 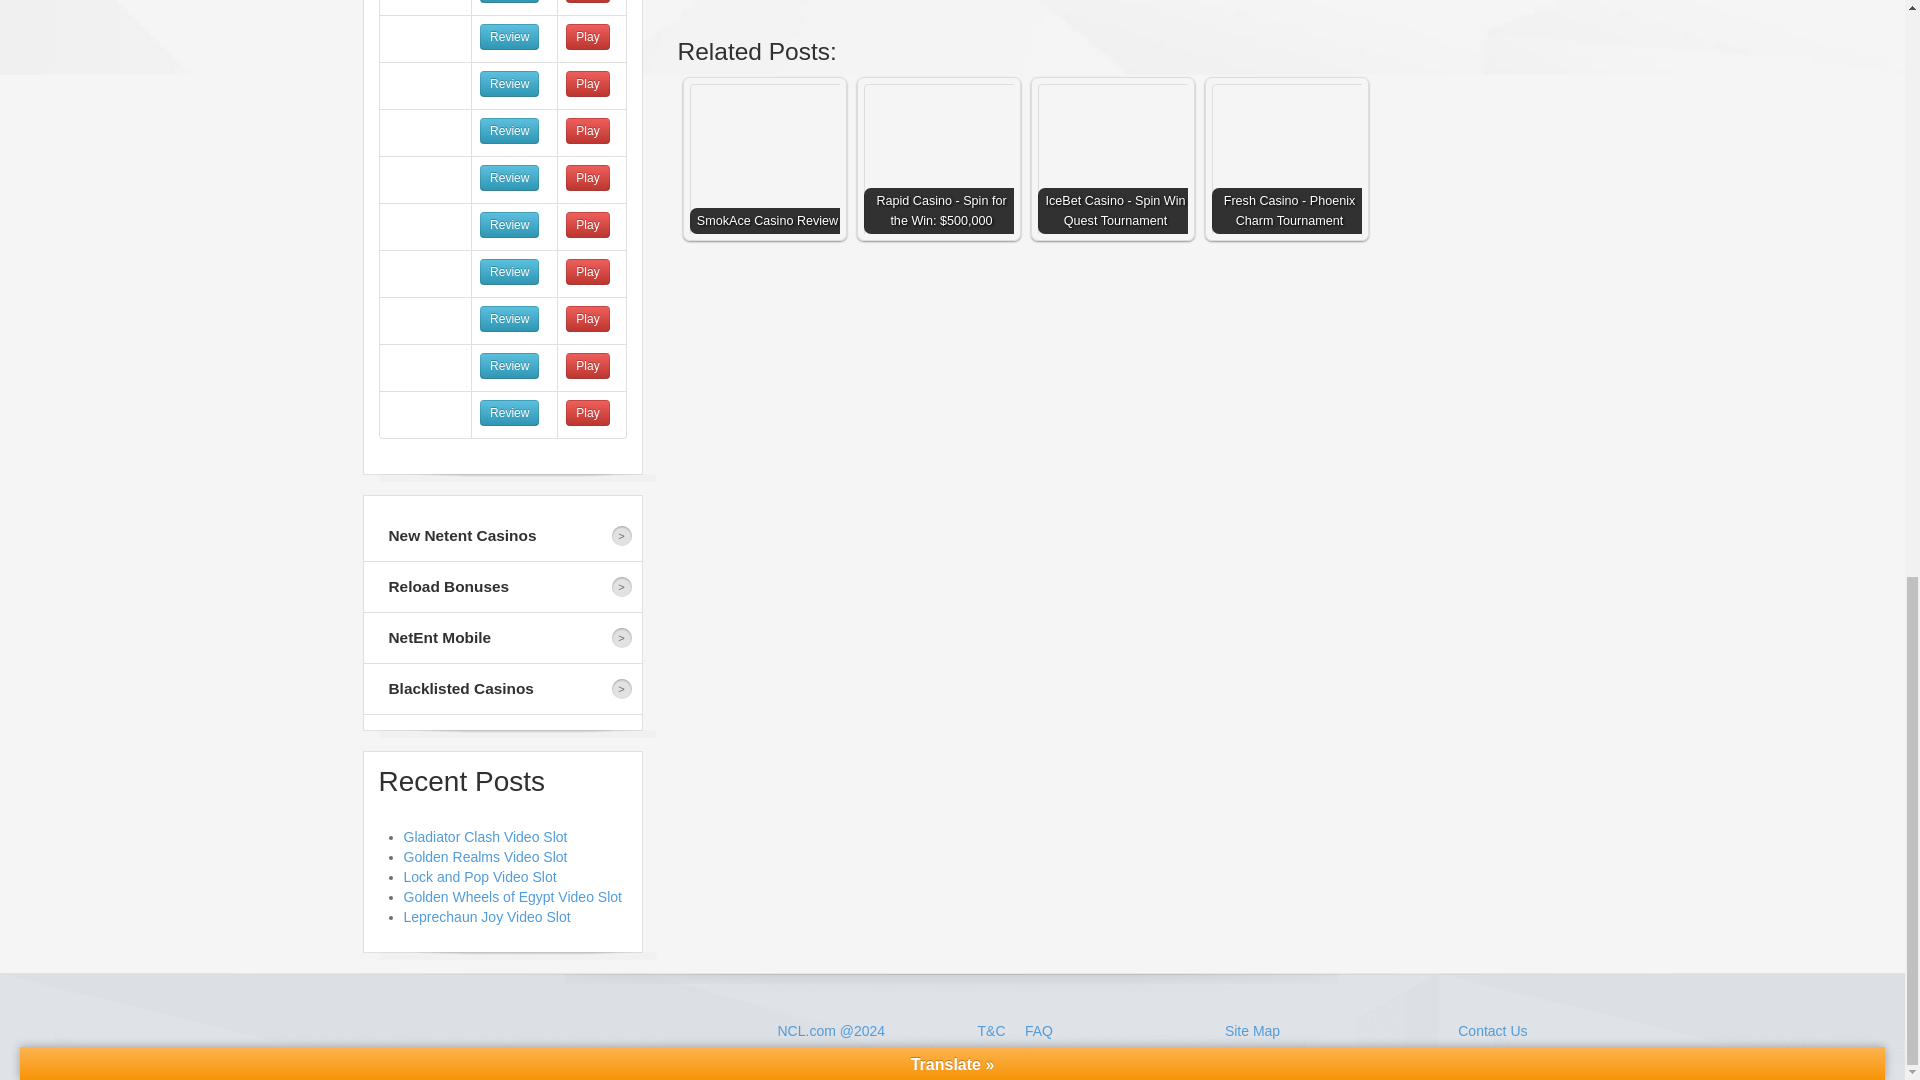 What do you see at coordinates (587, 36) in the screenshot?
I see `Play` at bounding box center [587, 36].